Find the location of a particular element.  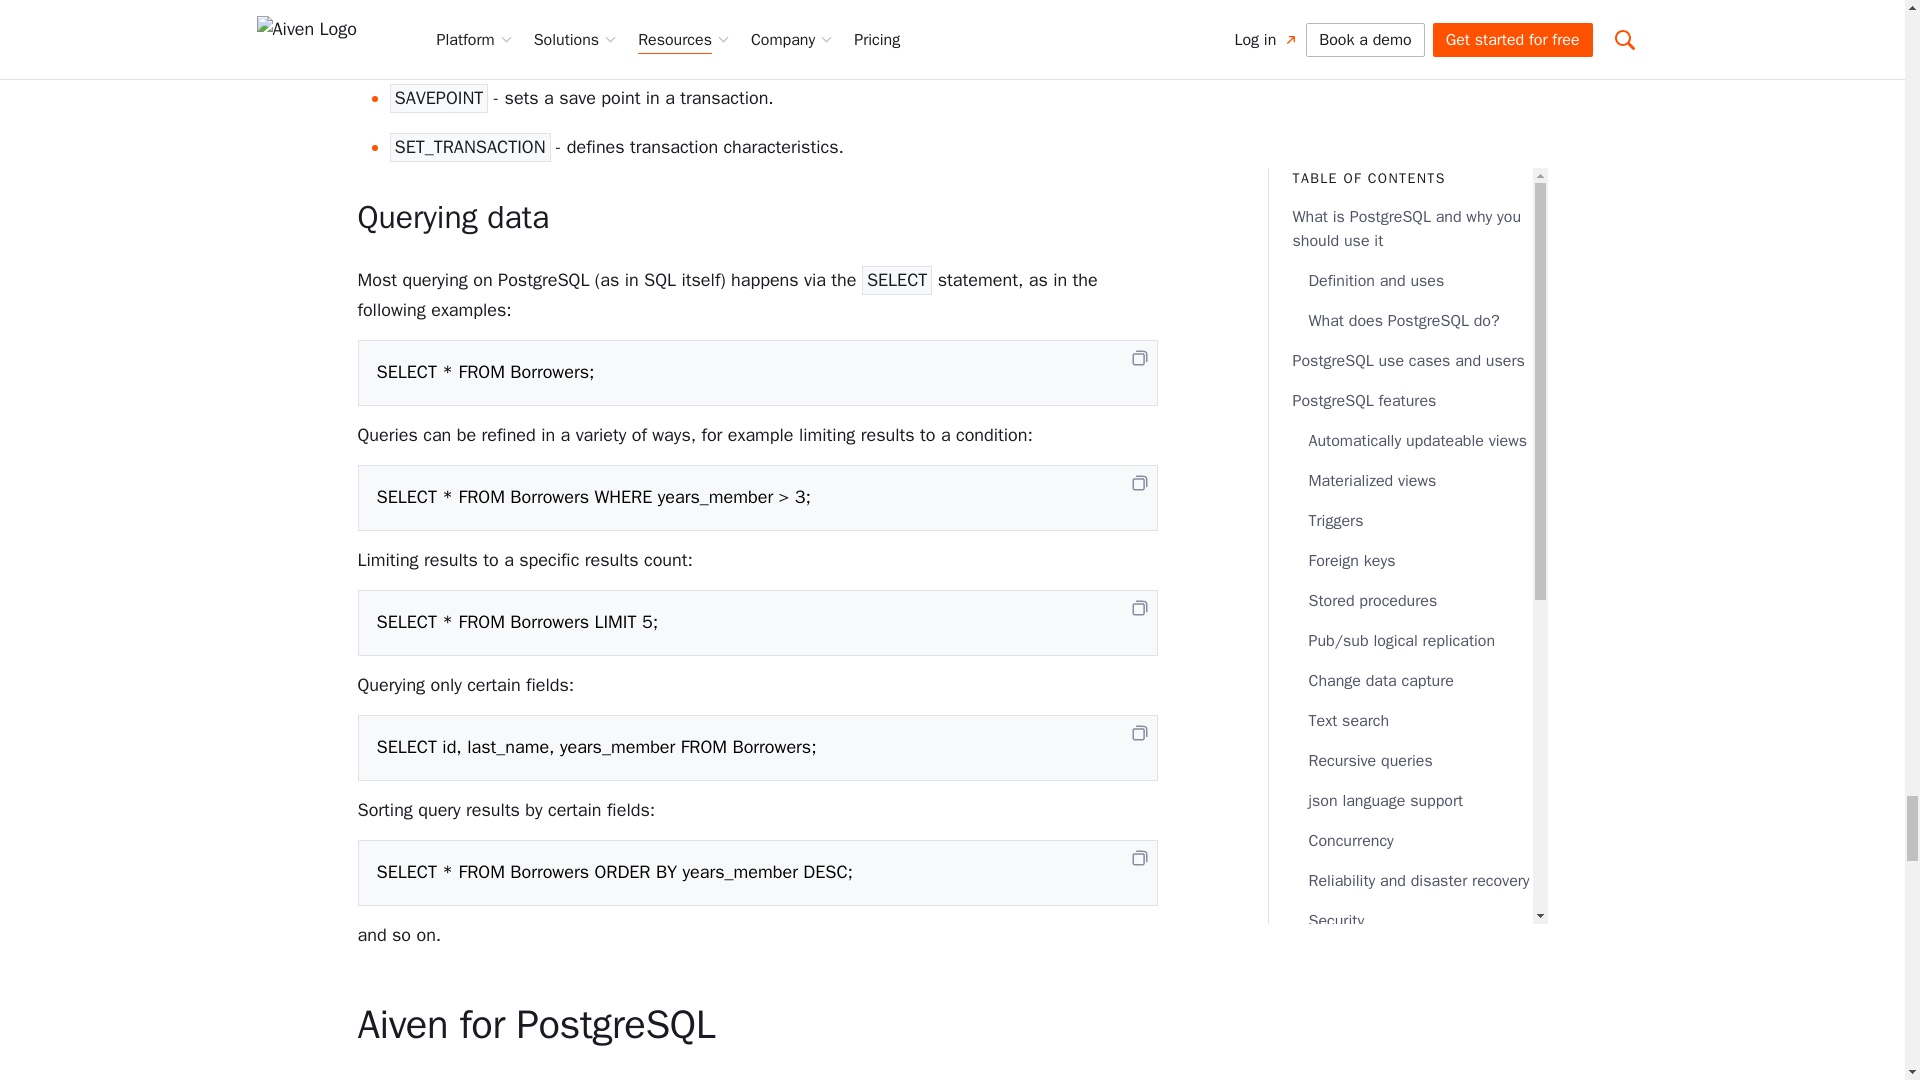

Copy to clipboard is located at coordinates (1139, 608).